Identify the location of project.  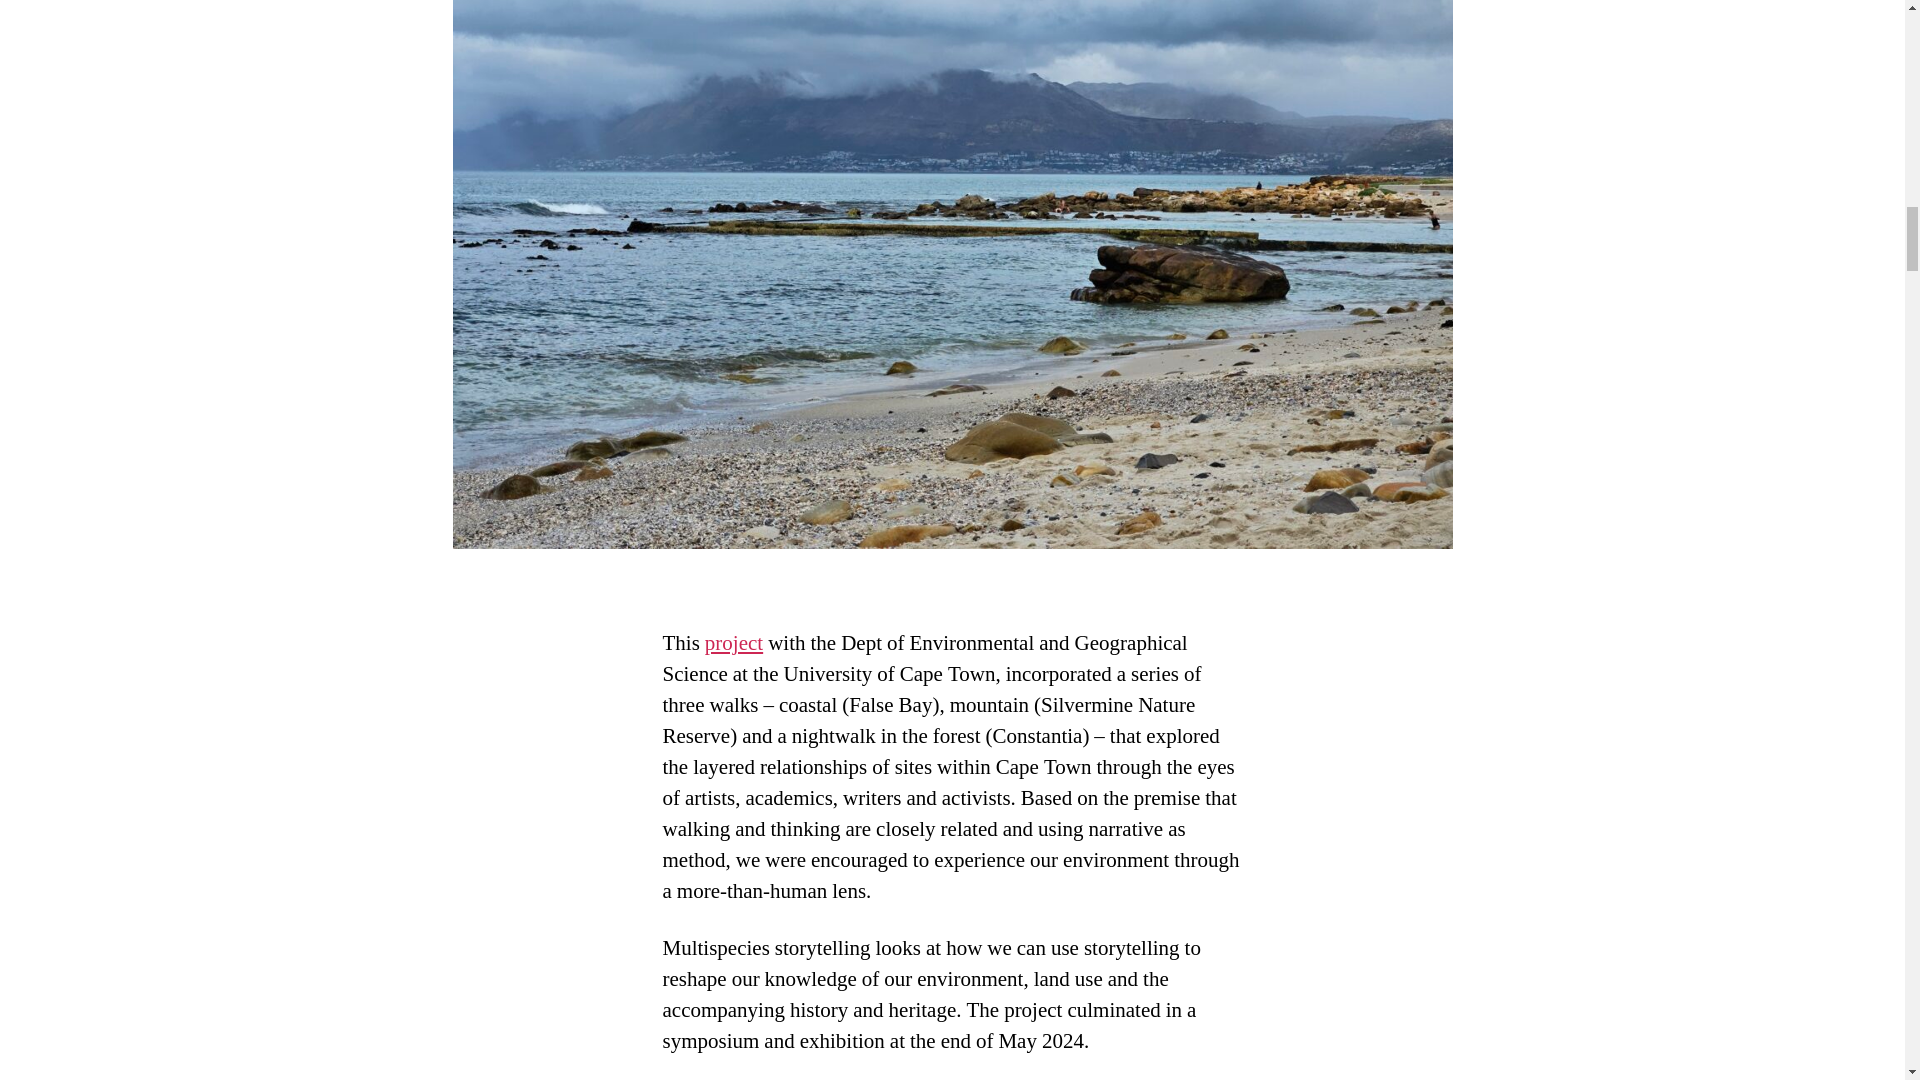
(733, 642).